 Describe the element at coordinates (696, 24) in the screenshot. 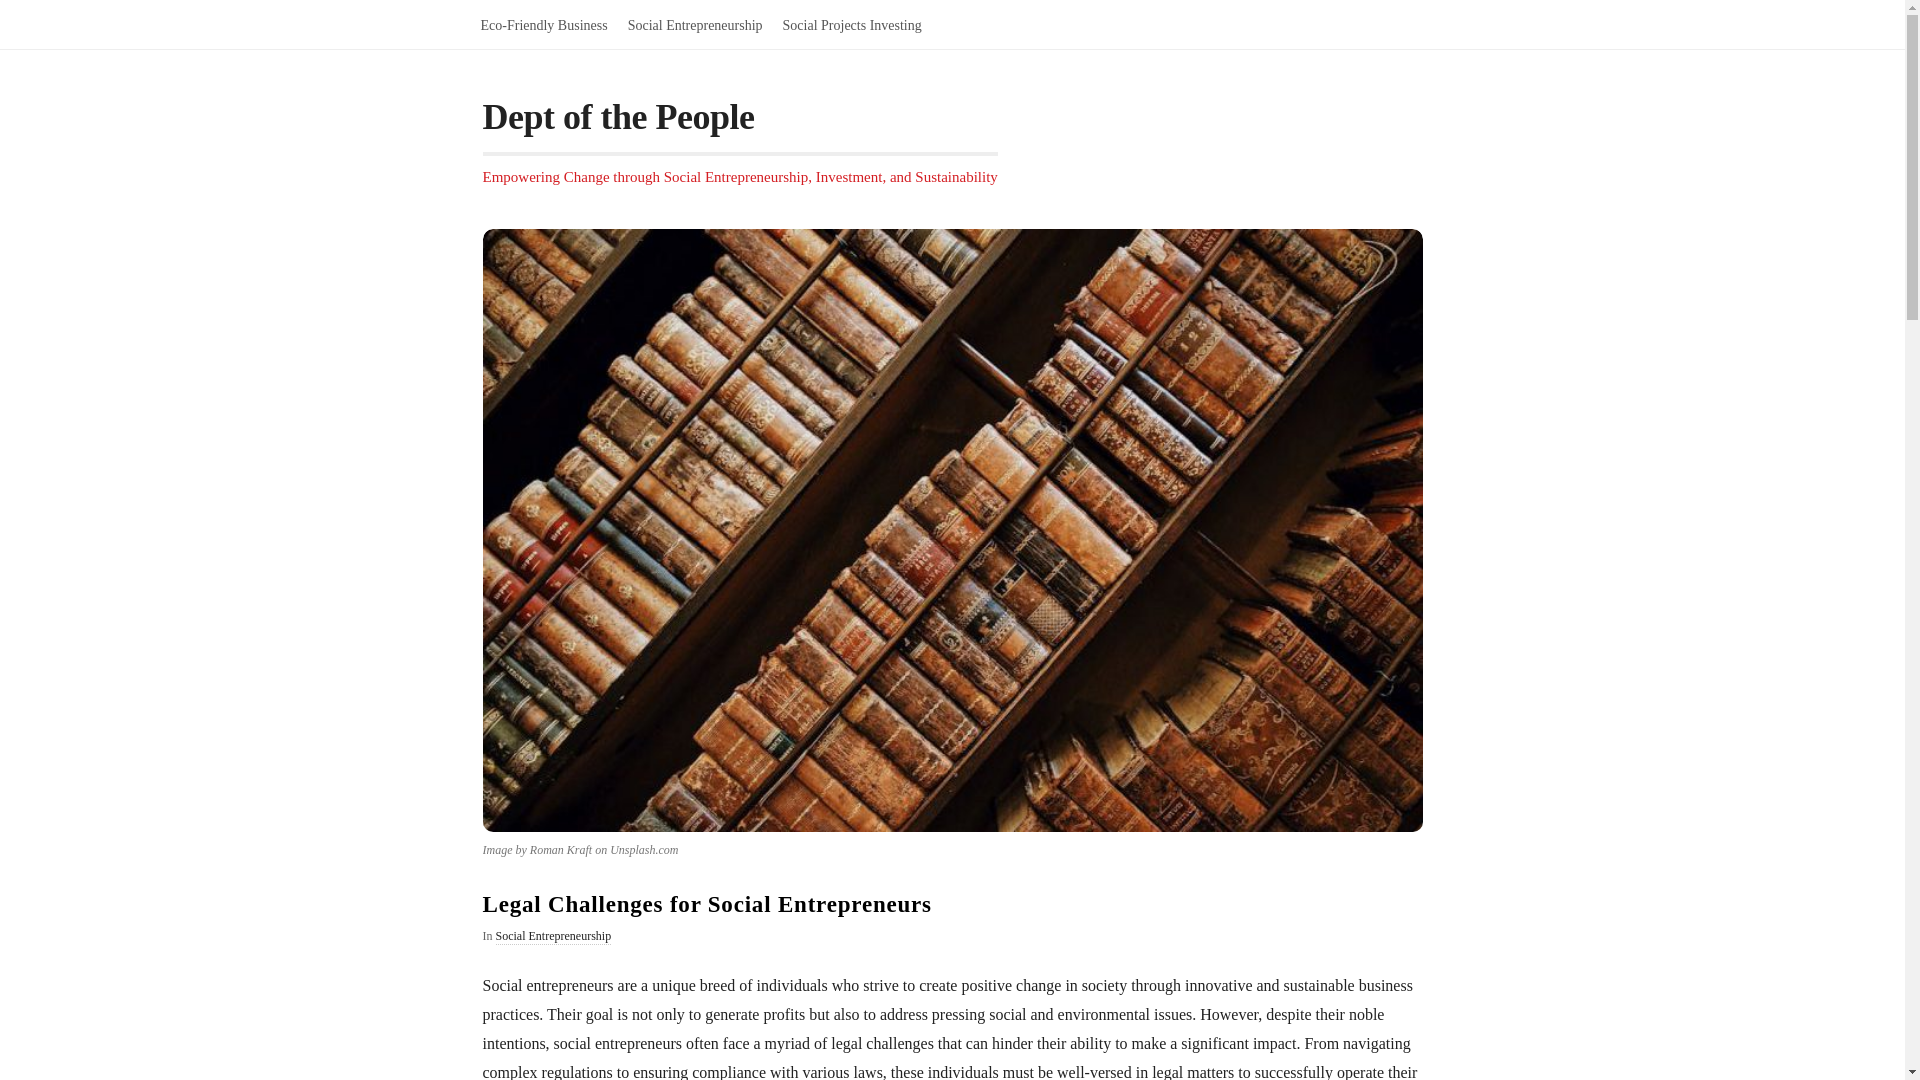

I see `Social Entrepreneurship` at that location.